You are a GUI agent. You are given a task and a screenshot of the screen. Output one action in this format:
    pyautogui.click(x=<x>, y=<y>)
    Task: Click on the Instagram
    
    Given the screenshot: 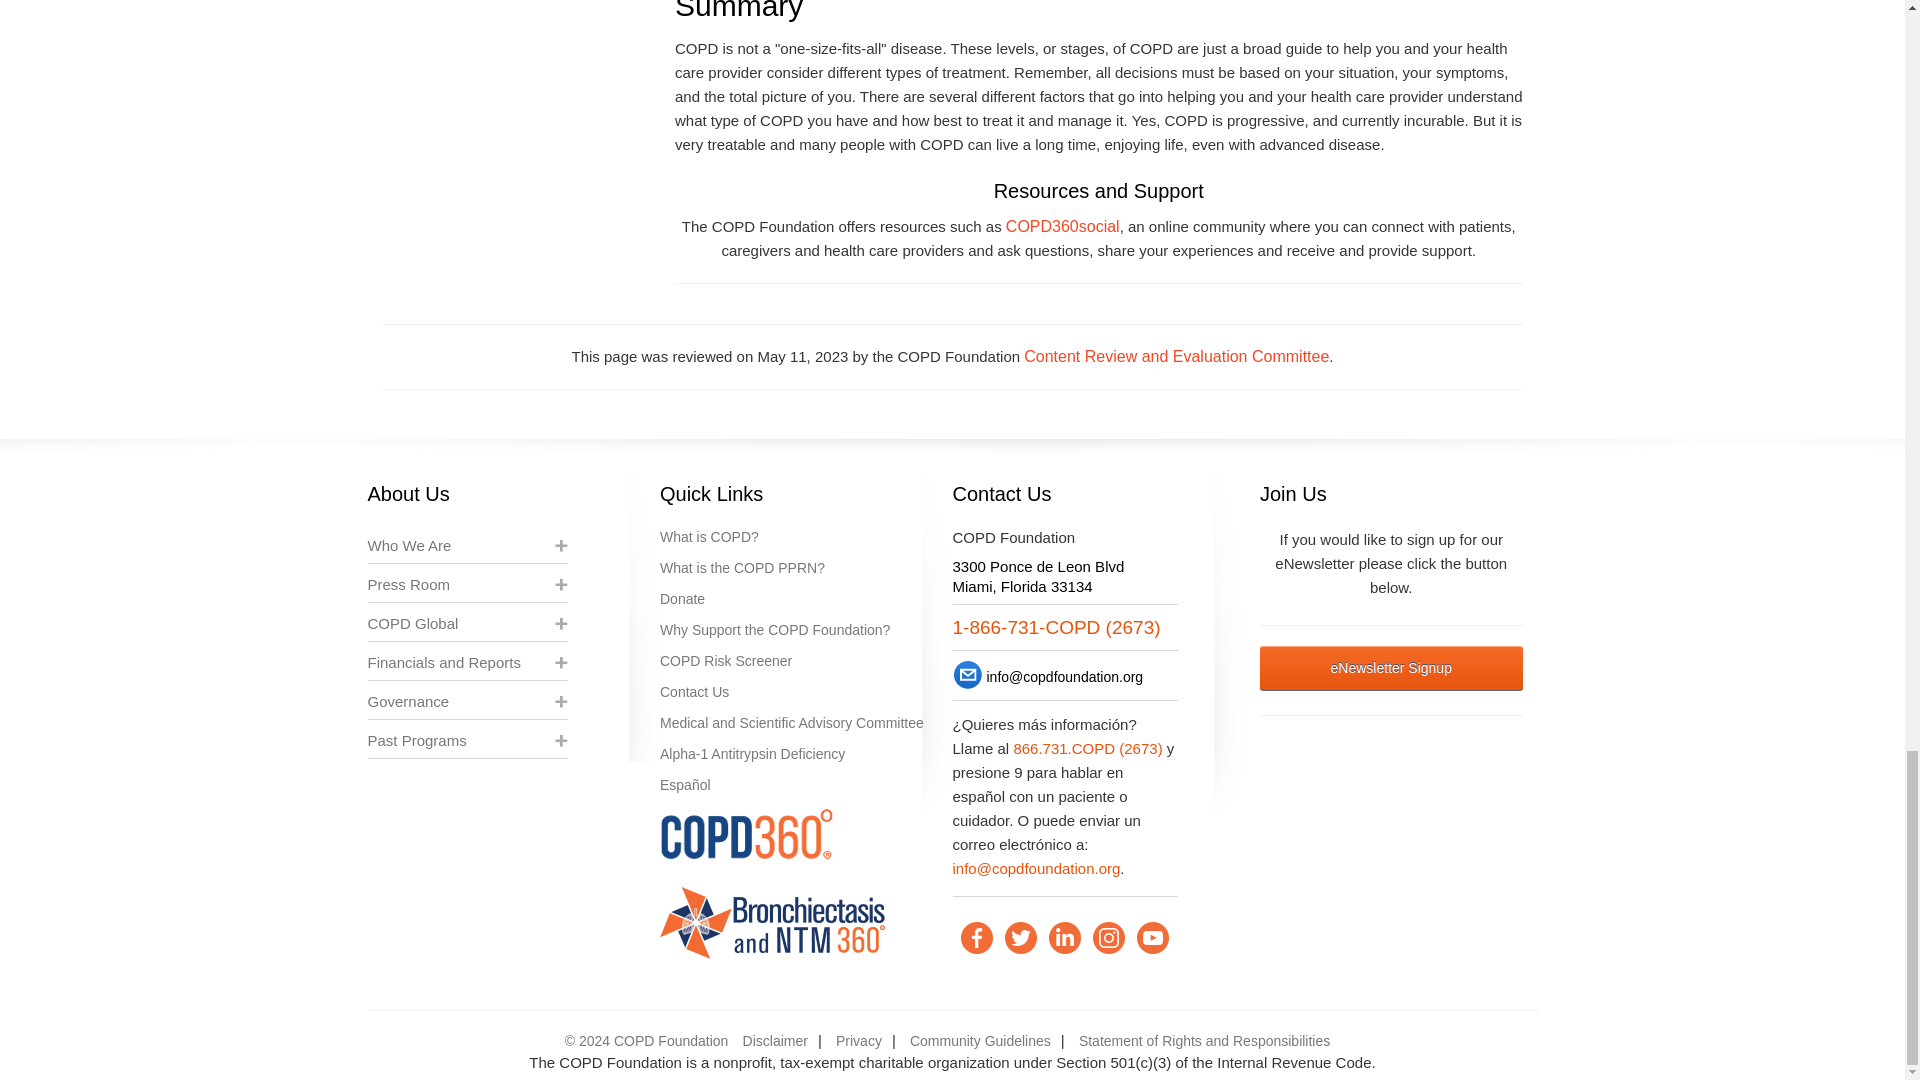 What is the action you would take?
    pyautogui.click(x=1108, y=938)
    